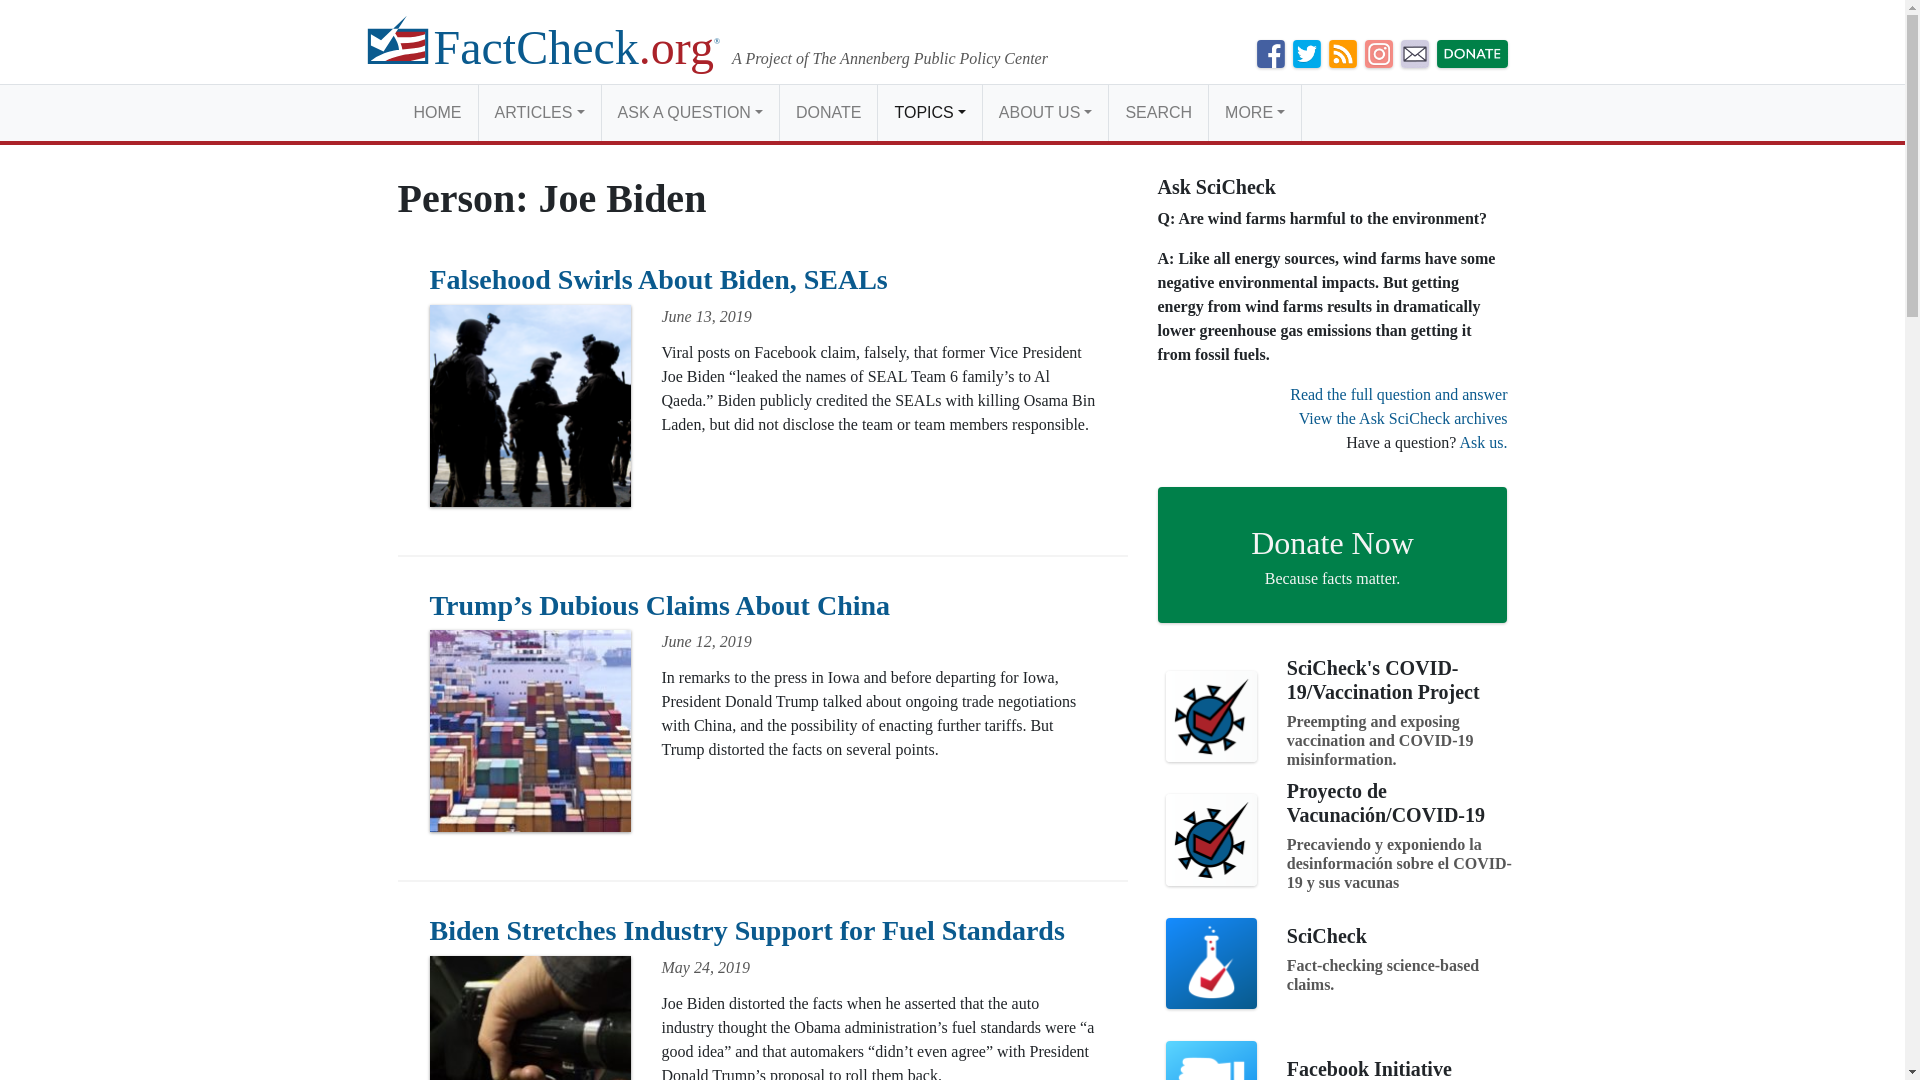 This screenshot has width=1920, height=1080. Describe the element at coordinates (690, 112) in the screenshot. I see `ASK A QUESTION` at that location.